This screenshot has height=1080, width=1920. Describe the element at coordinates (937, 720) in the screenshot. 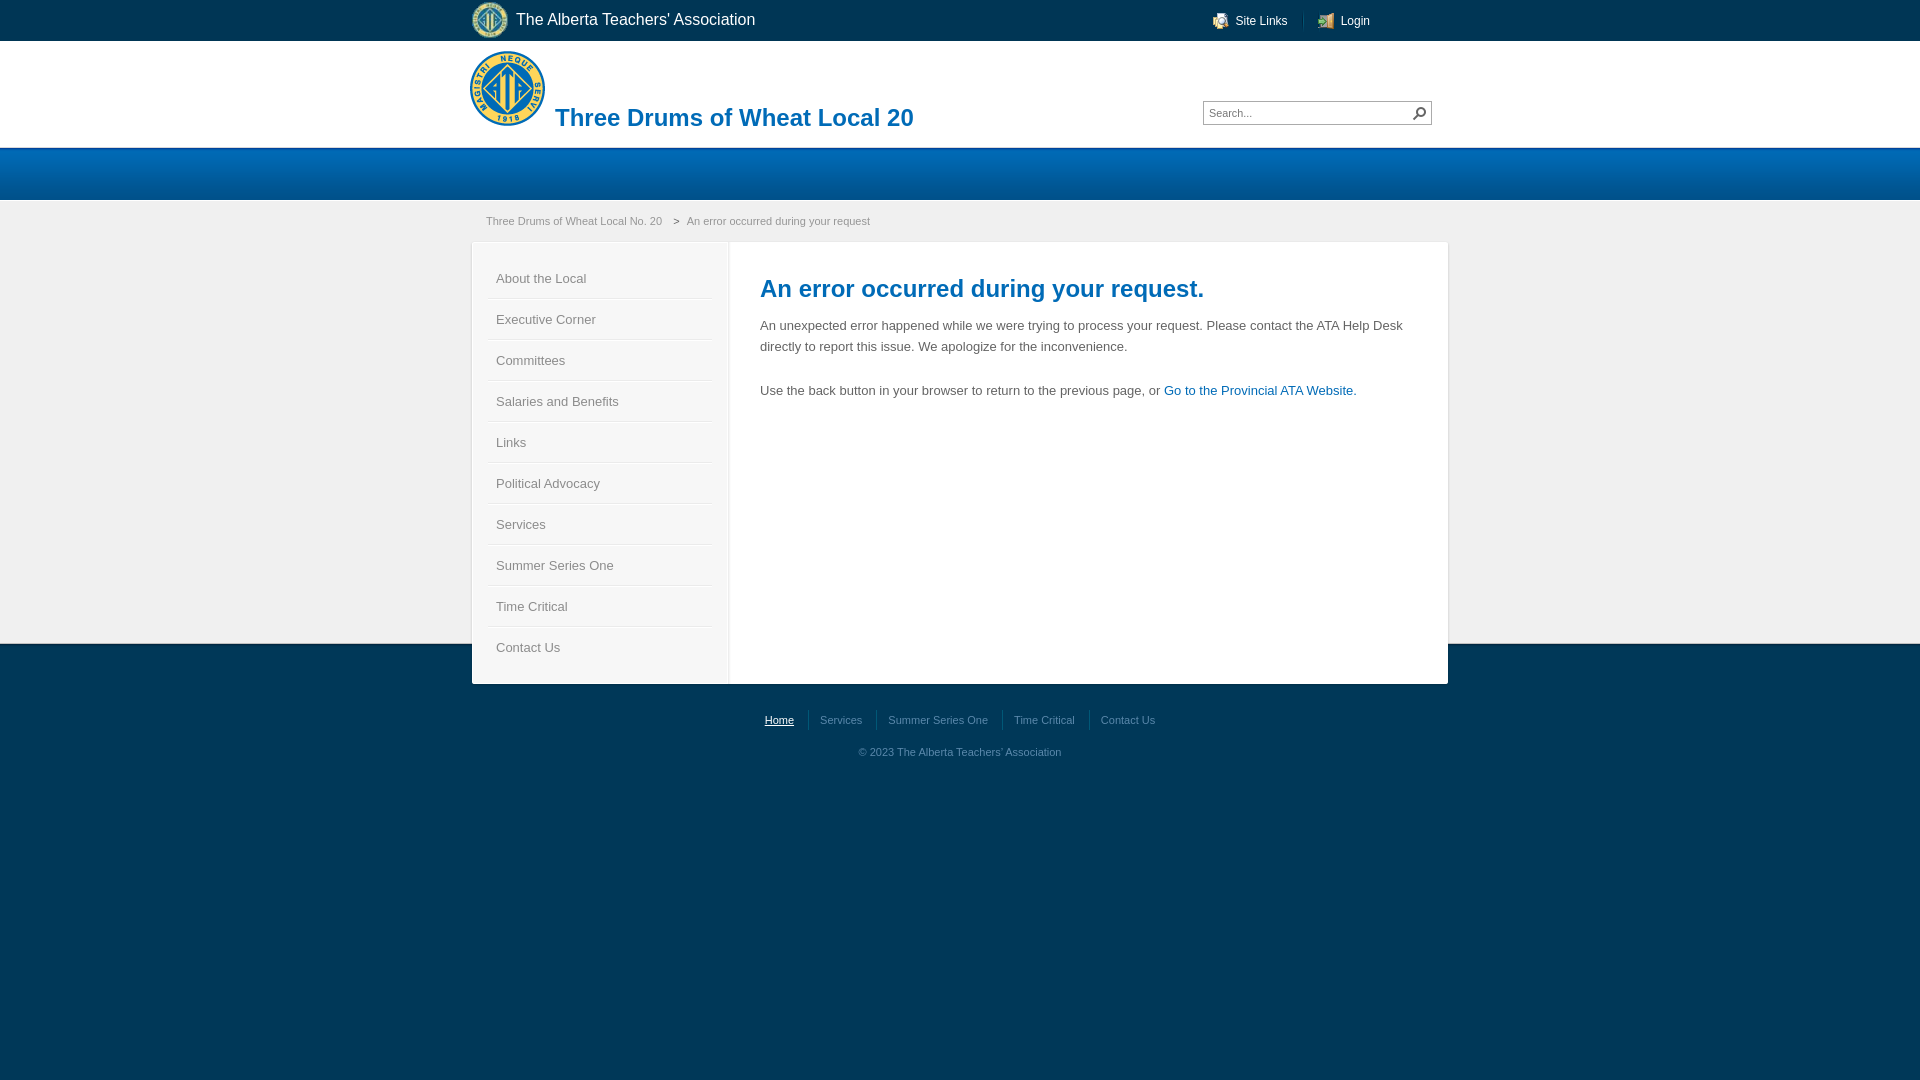

I see `Summer Series One` at that location.